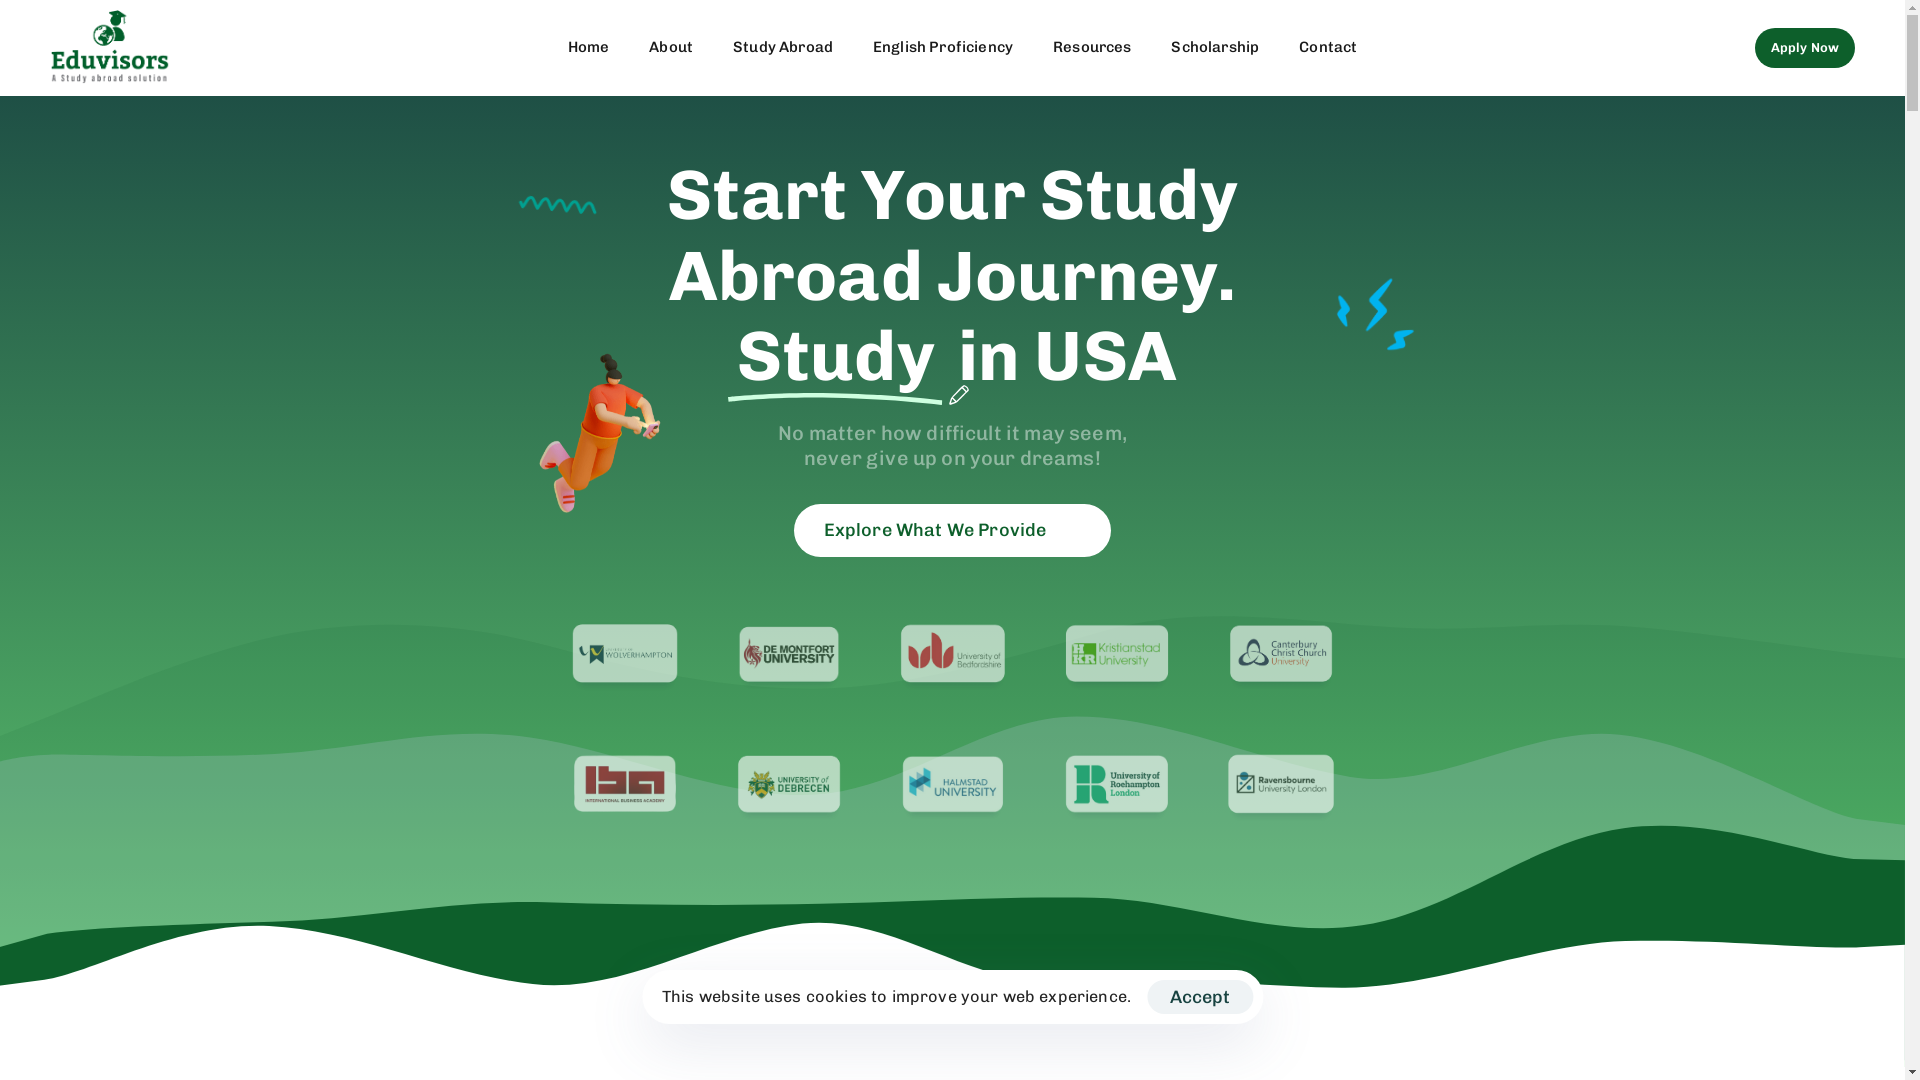  What do you see at coordinates (1200, 997) in the screenshot?
I see `Accept` at bounding box center [1200, 997].